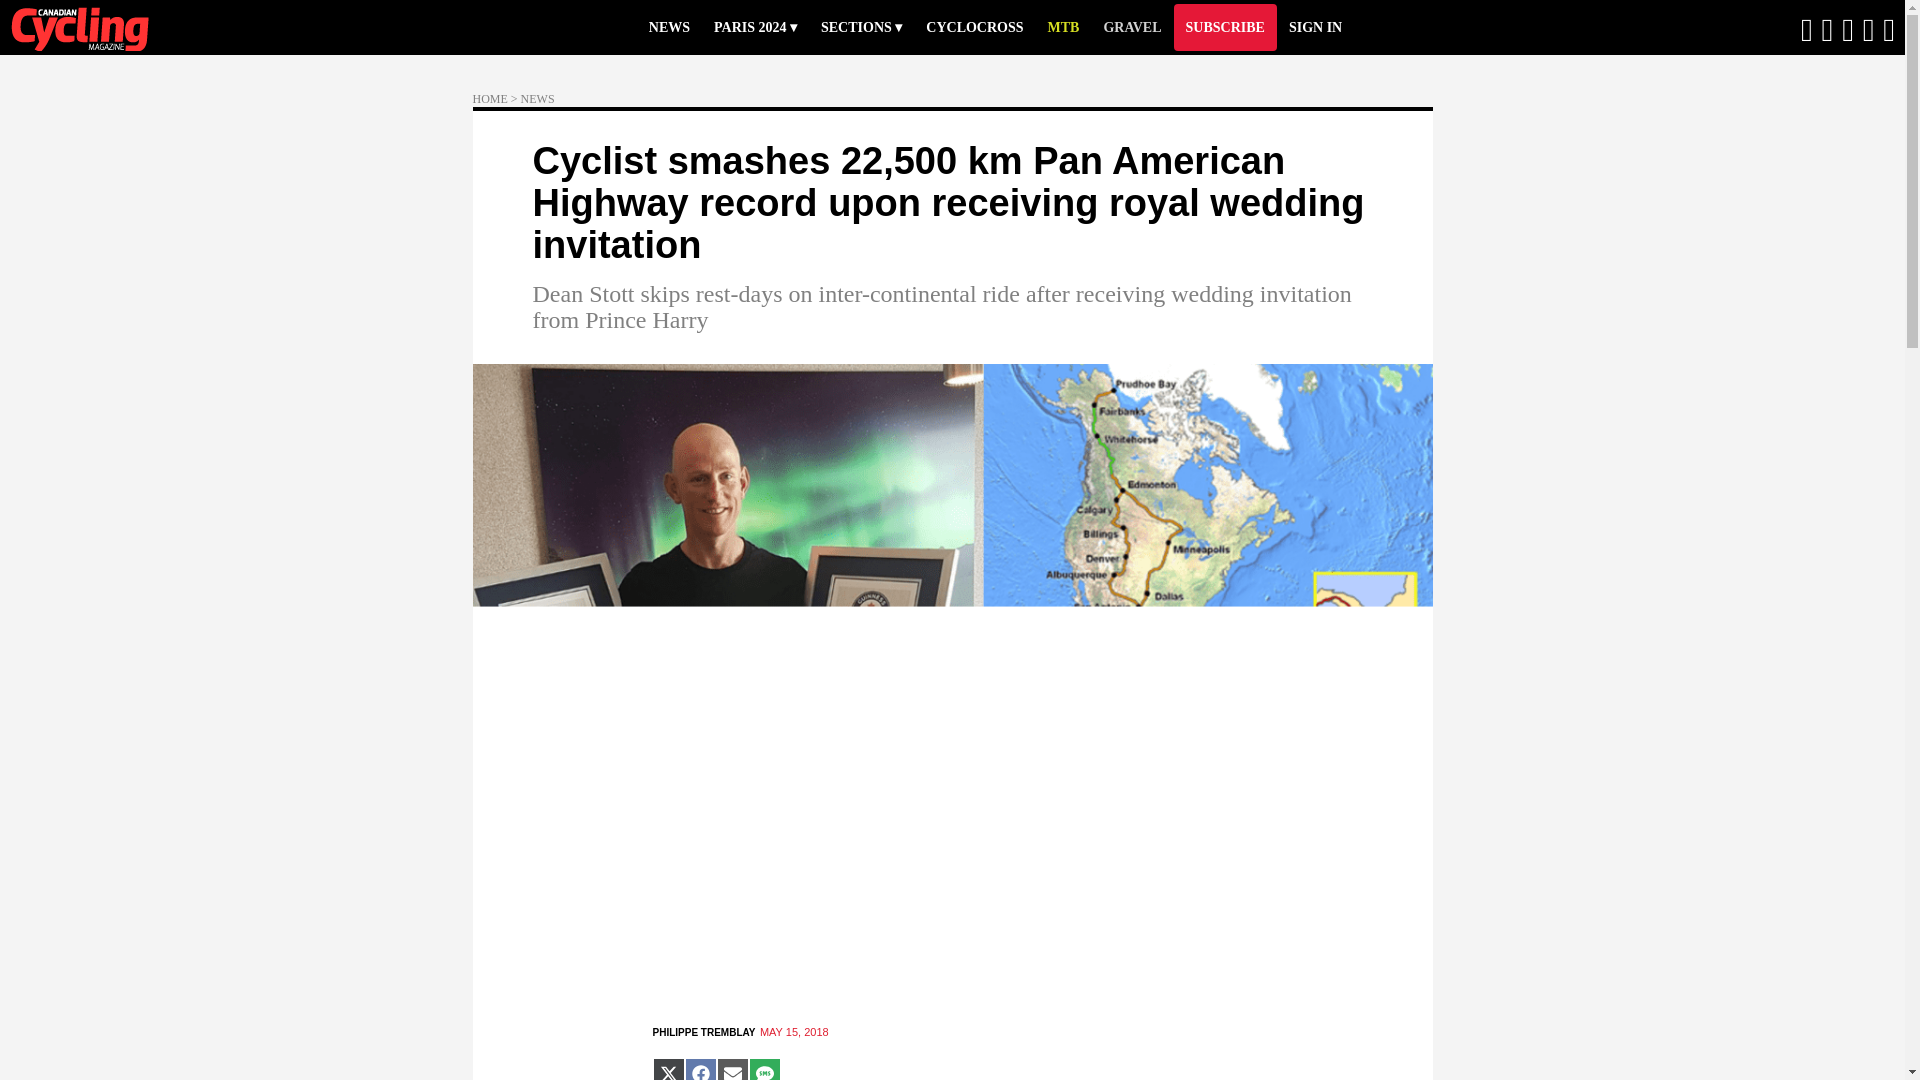 The width and height of the screenshot is (1920, 1080). What do you see at coordinates (1132, 27) in the screenshot?
I see `GRAVEL` at bounding box center [1132, 27].